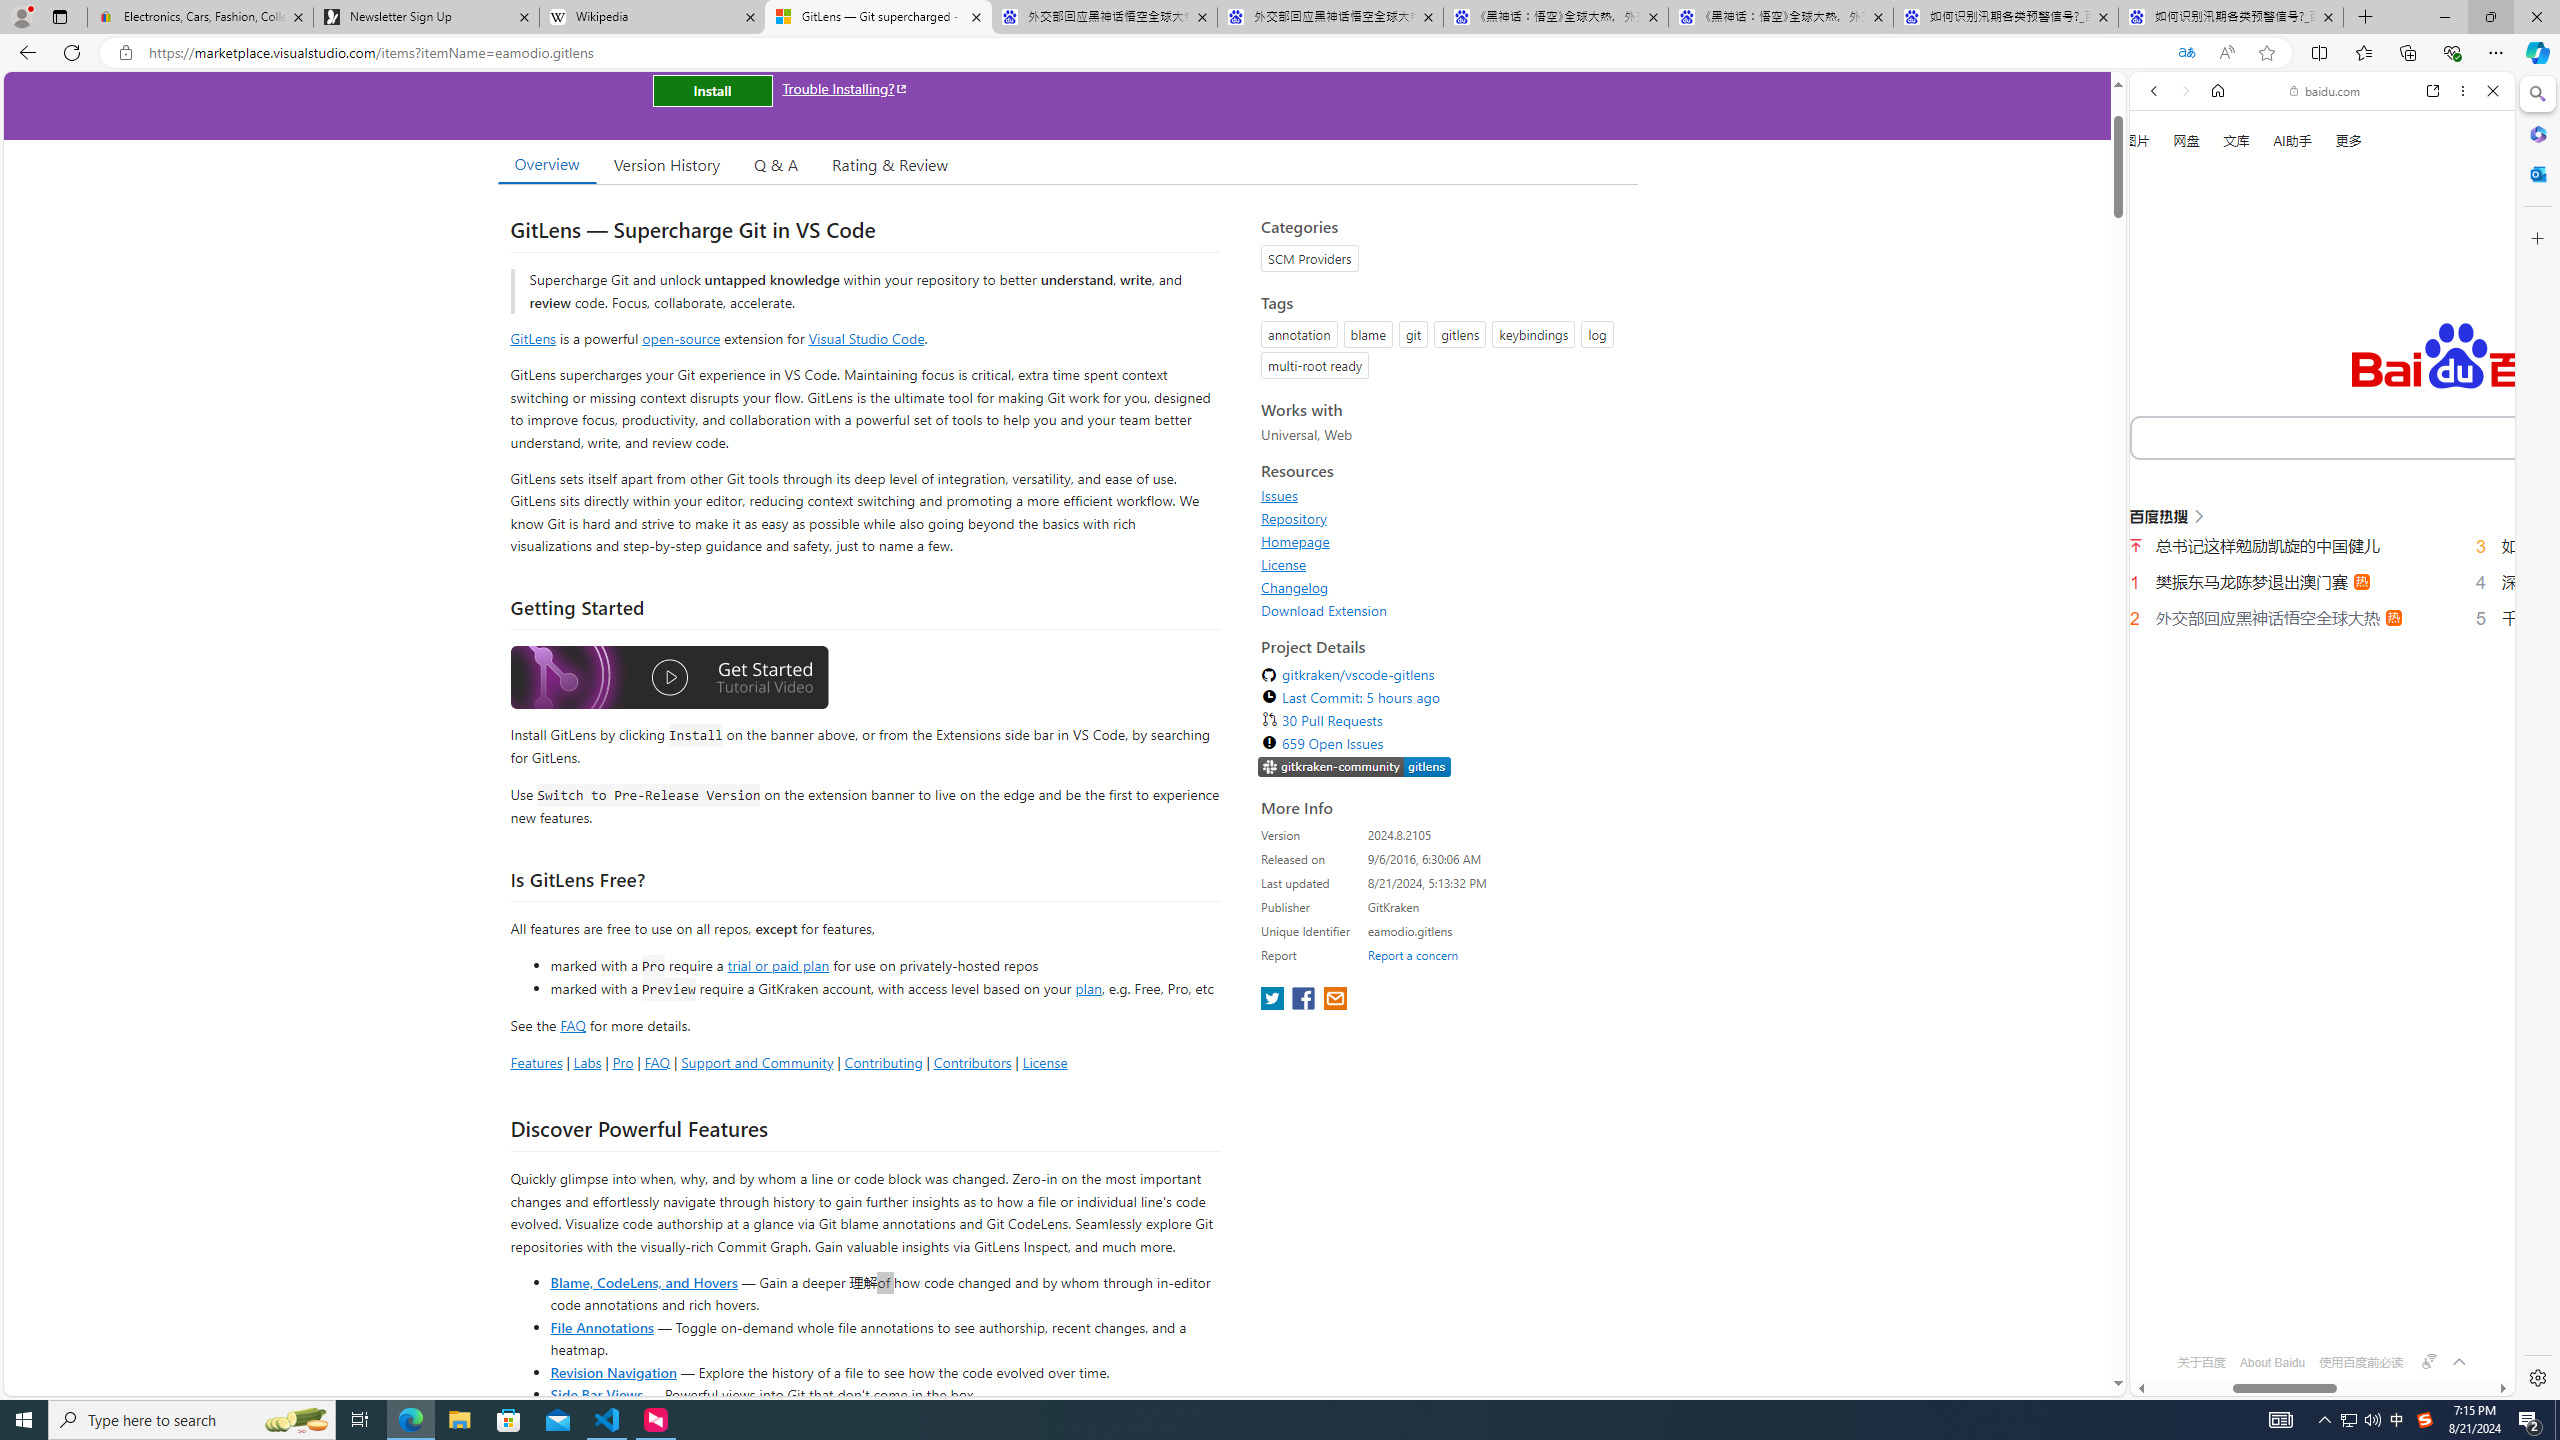 Image resolution: width=2560 pixels, height=1440 pixels. I want to click on Download Extension, so click(1444, 610).